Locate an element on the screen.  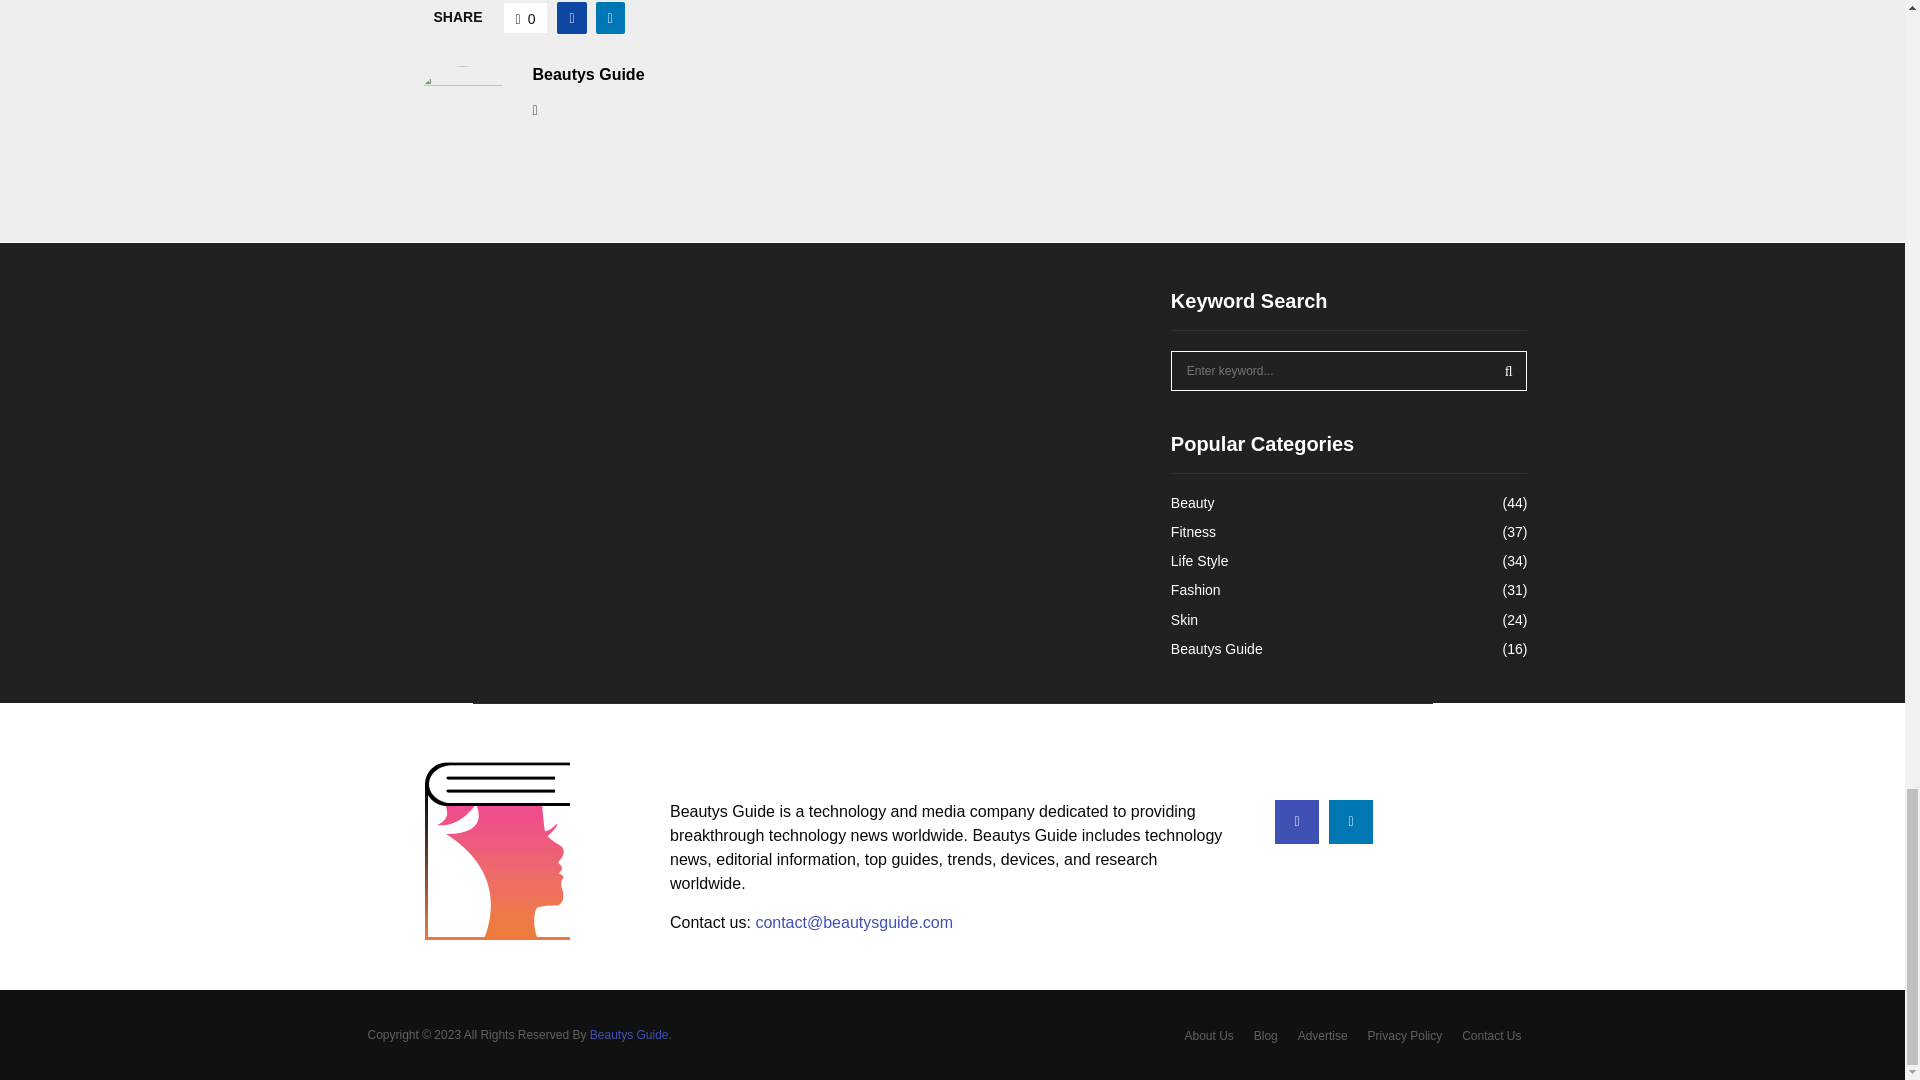
Posts by Beautys Guide is located at coordinates (587, 75).